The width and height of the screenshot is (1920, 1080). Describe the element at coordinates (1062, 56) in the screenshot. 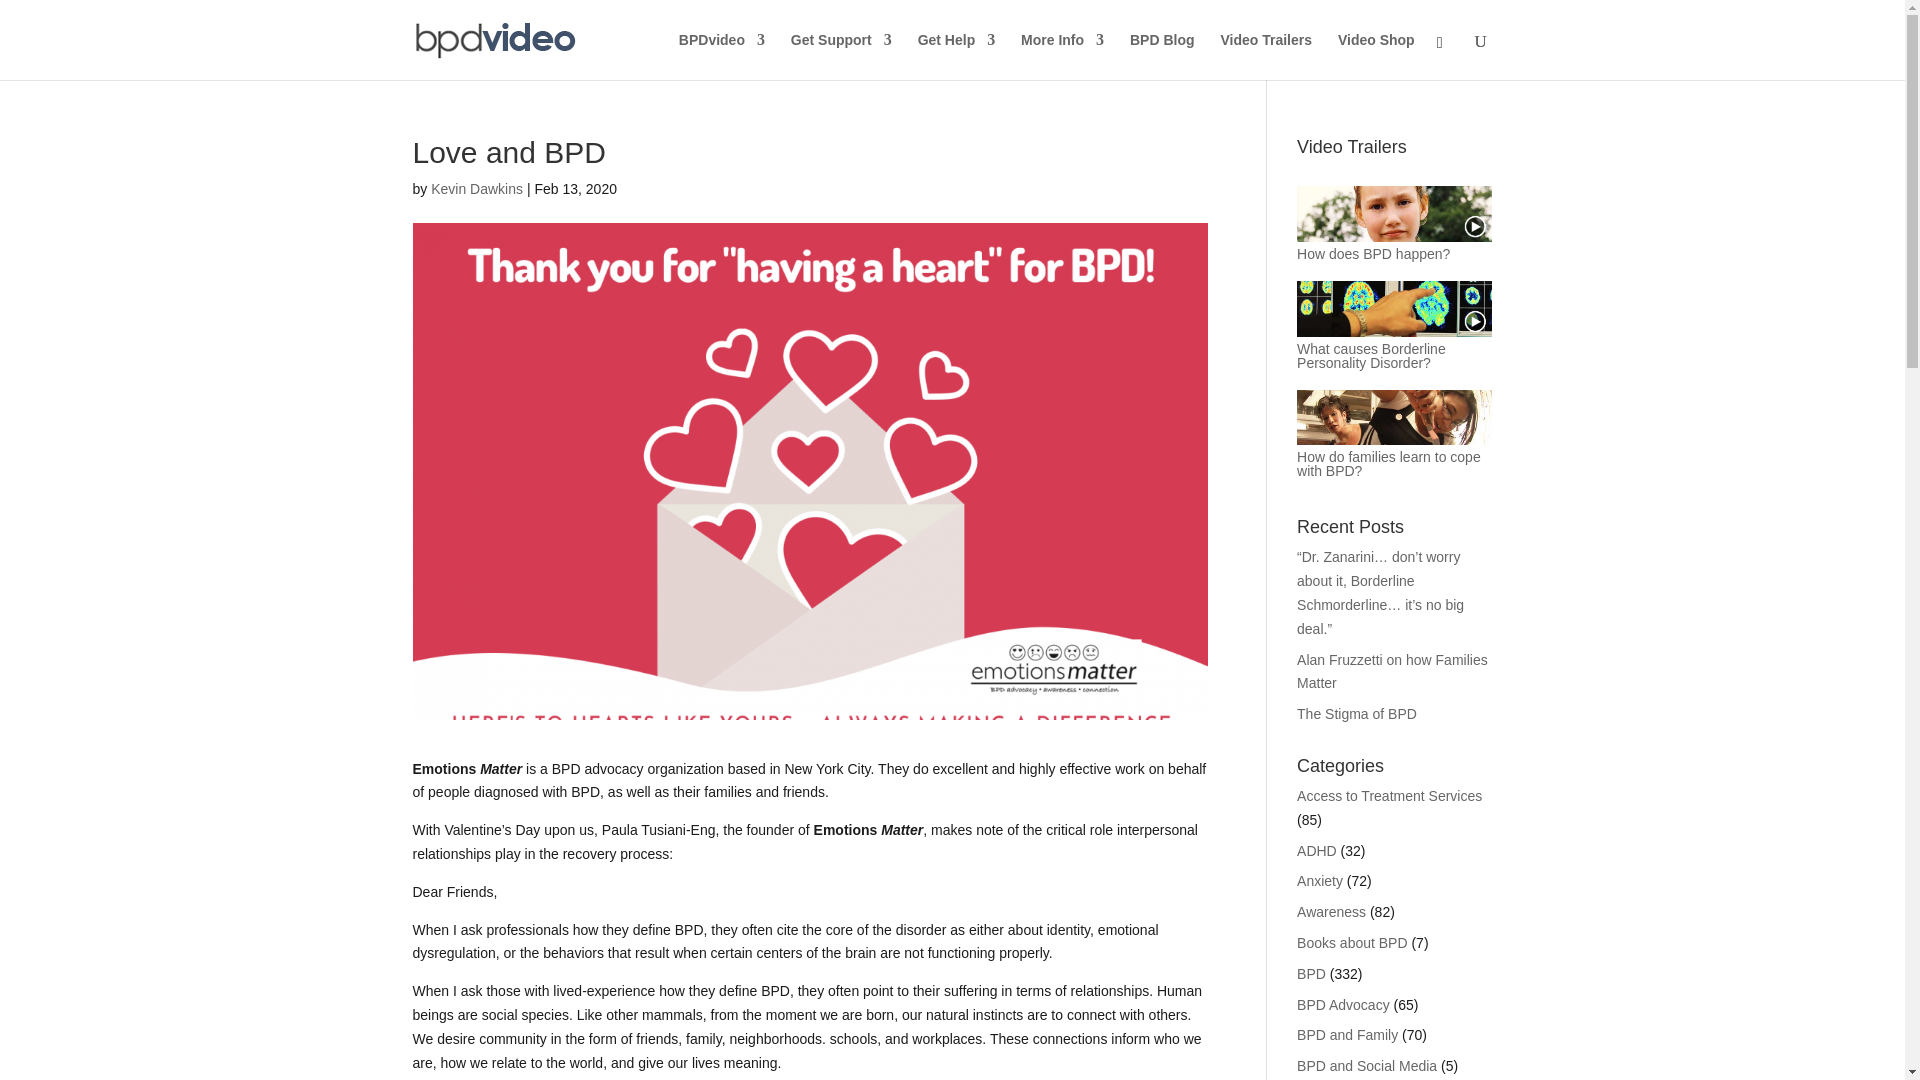

I see `More Info` at that location.